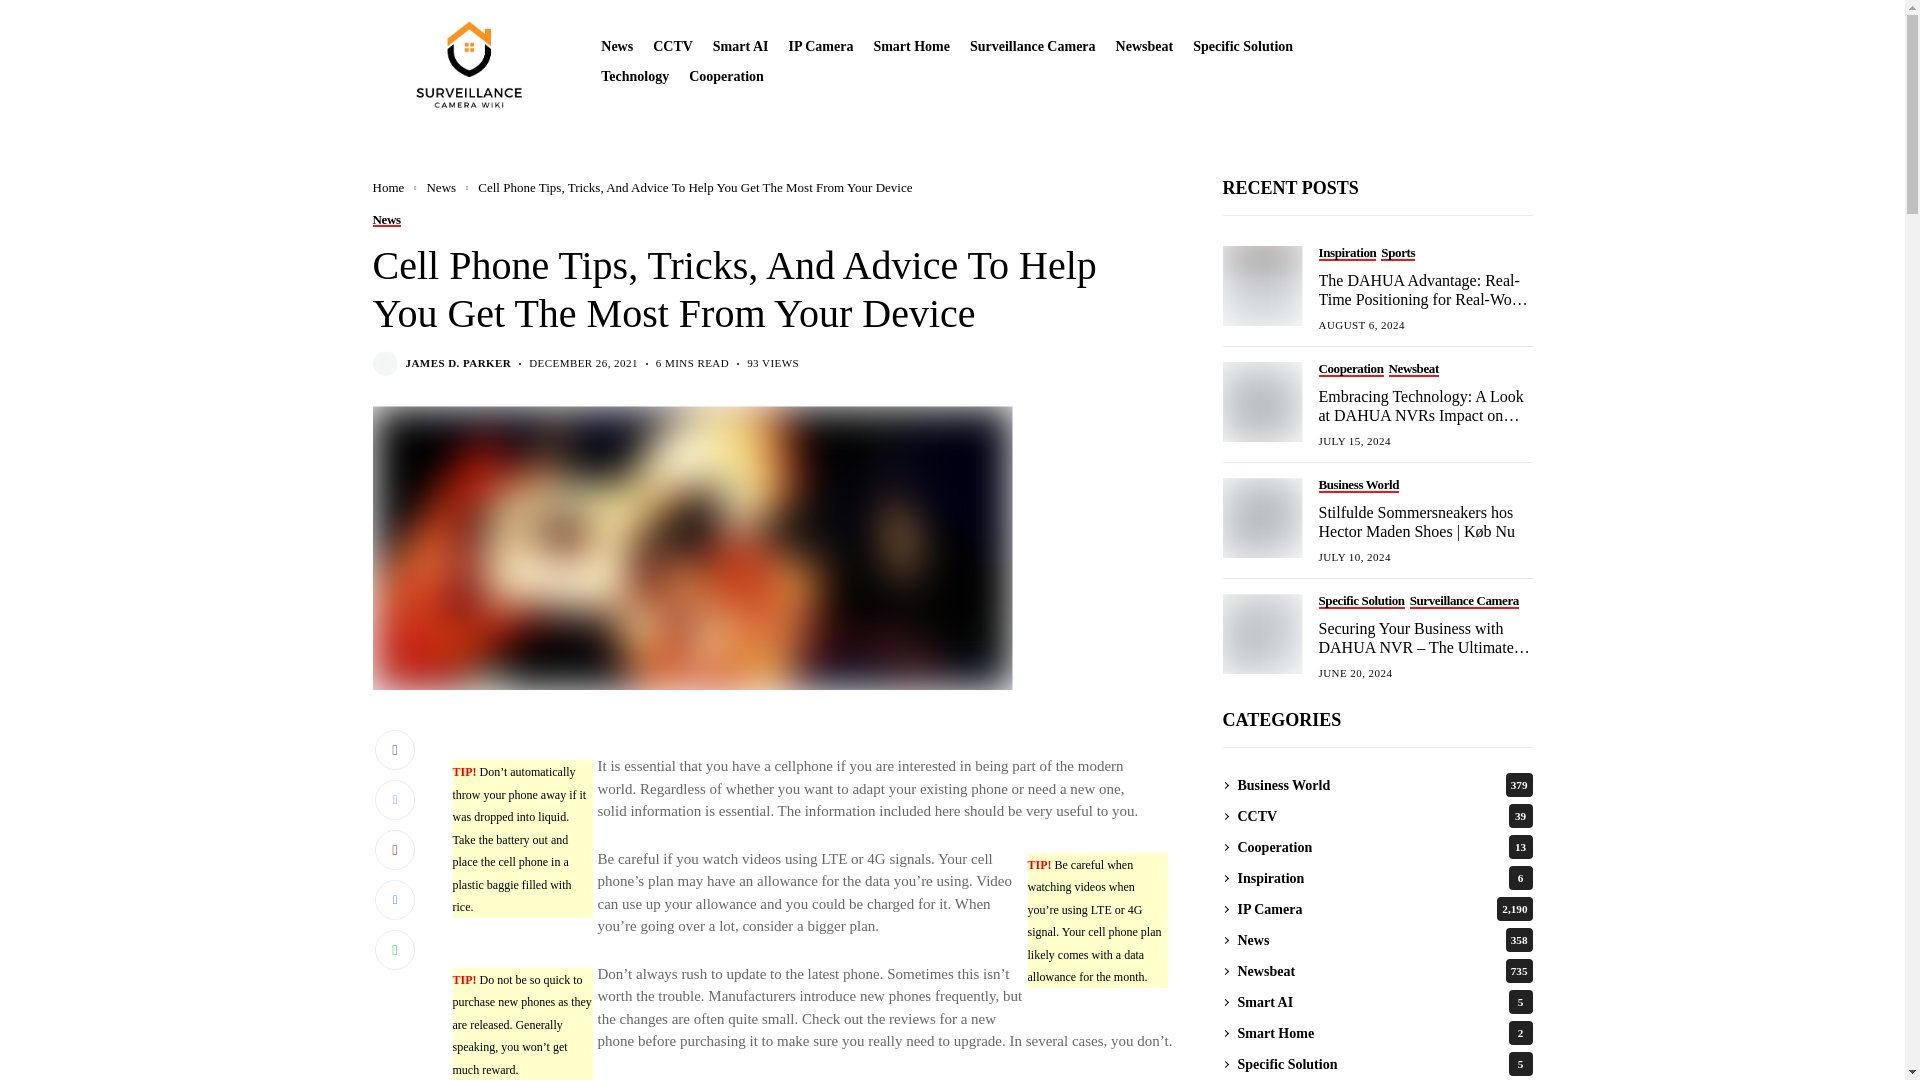 The height and width of the screenshot is (1080, 1920). Describe the element at coordinates (634, 76) in the screenshot. I see `Technology` at that location.